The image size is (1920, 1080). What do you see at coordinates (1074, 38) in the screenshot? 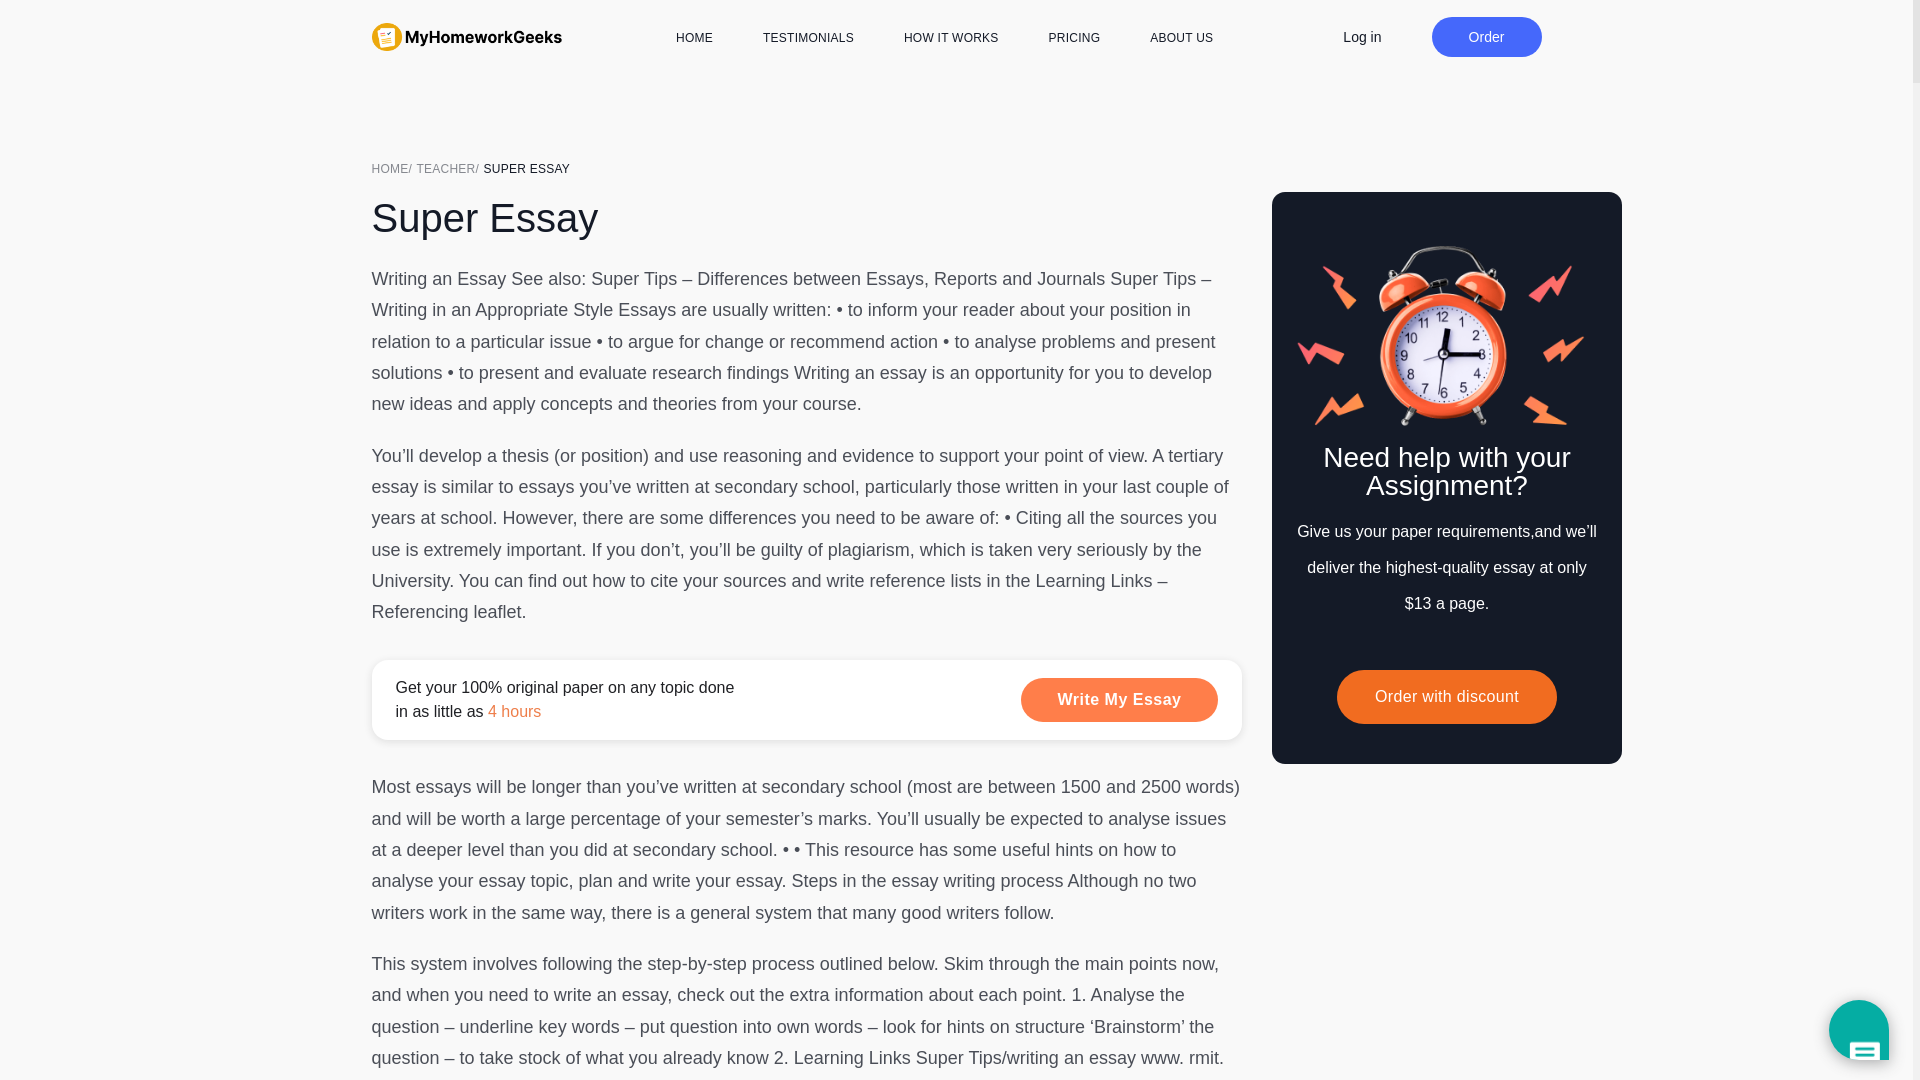
I see `PRICING` at bounding box center [1074, 38].